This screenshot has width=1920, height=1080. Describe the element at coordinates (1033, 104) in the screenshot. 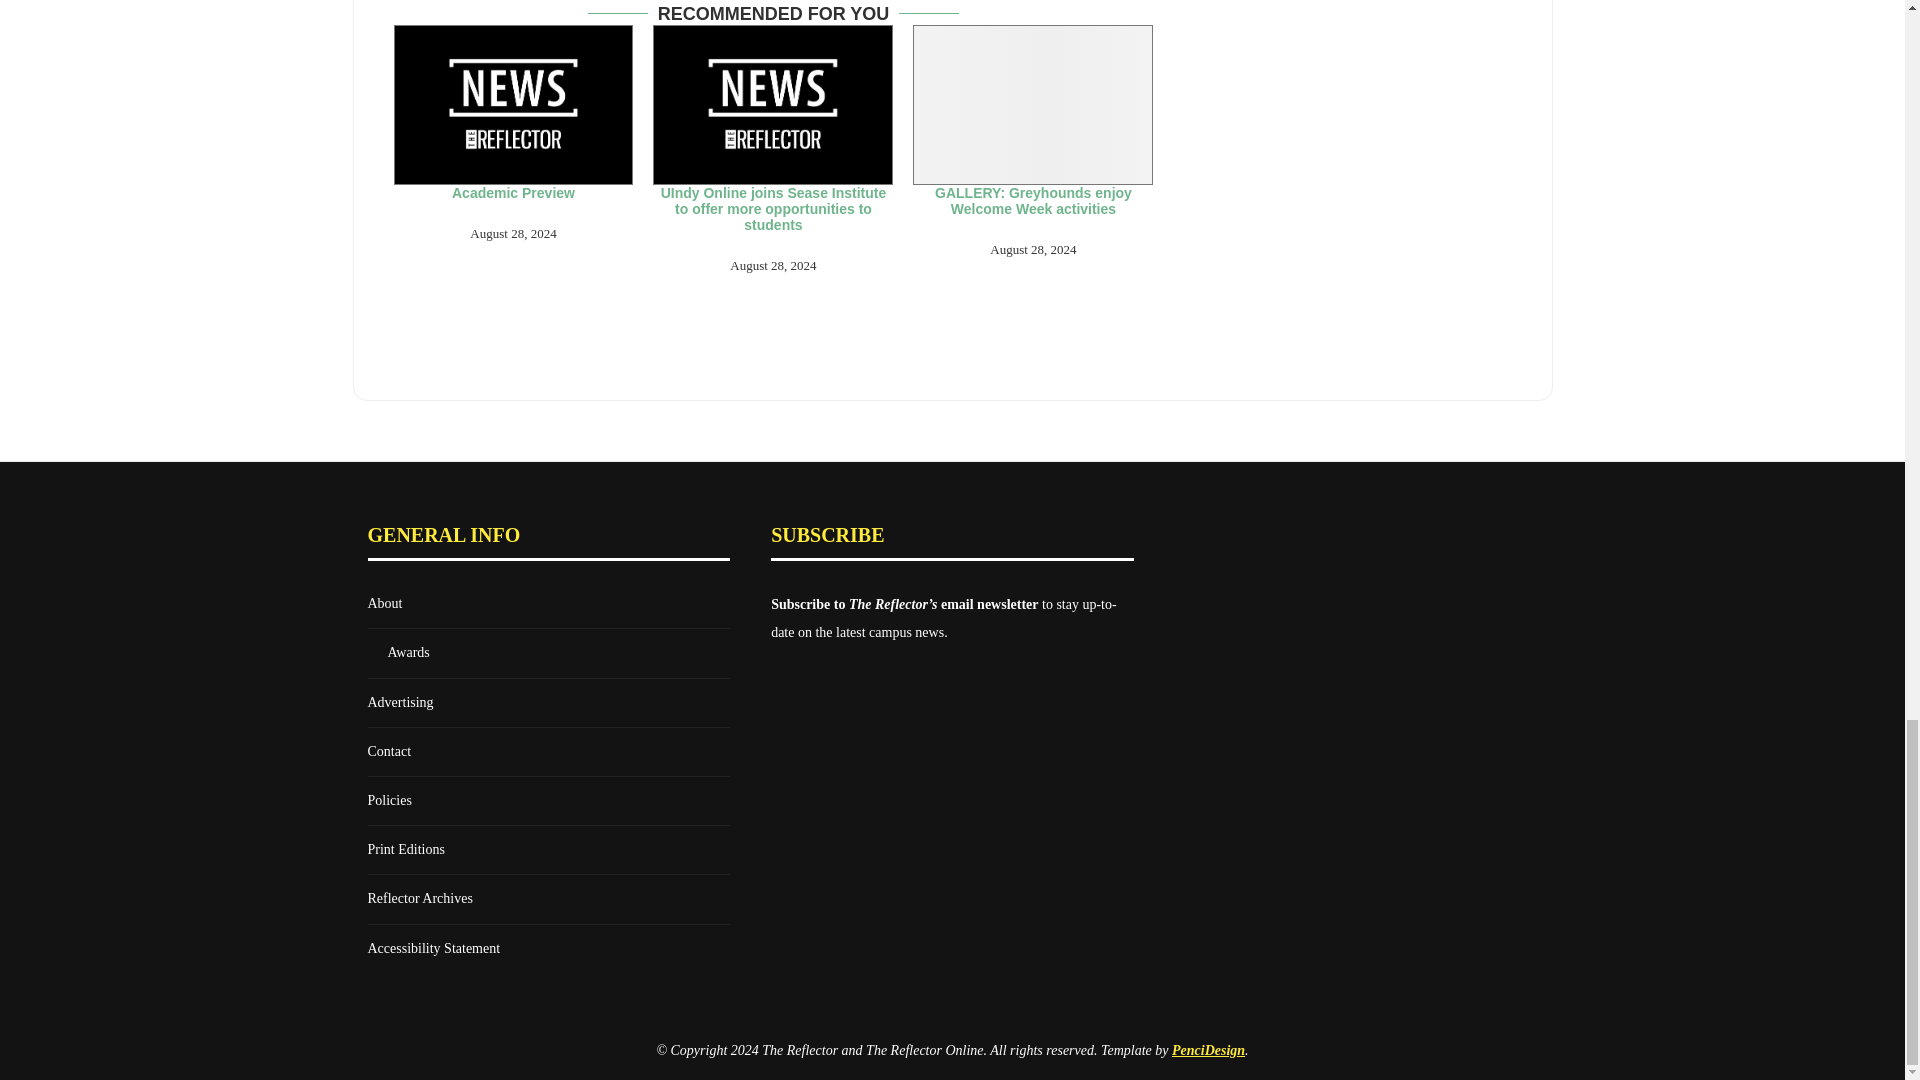

I see `GALLERY: Greyhounds enjoy Welcome Week activities` at that location.